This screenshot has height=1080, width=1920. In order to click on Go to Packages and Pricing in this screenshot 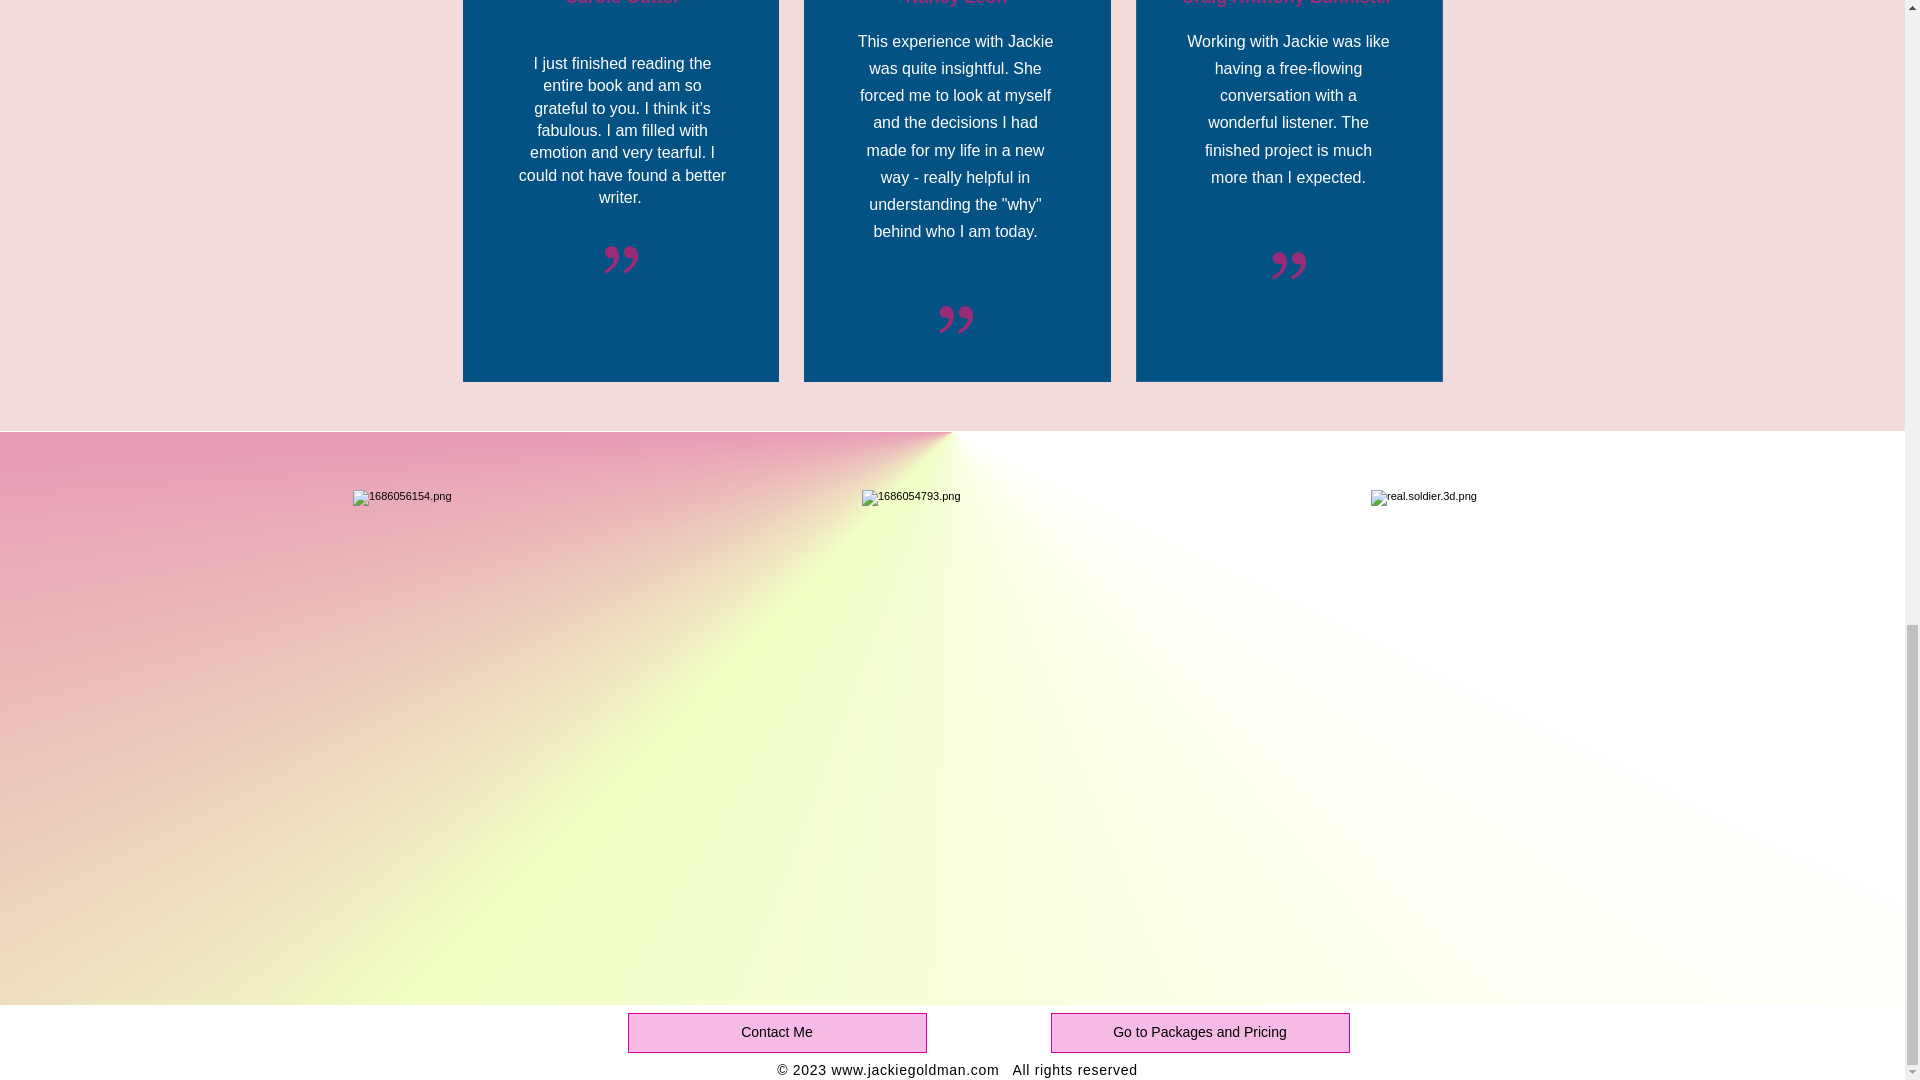, I will do `click(1200, 1033)`.